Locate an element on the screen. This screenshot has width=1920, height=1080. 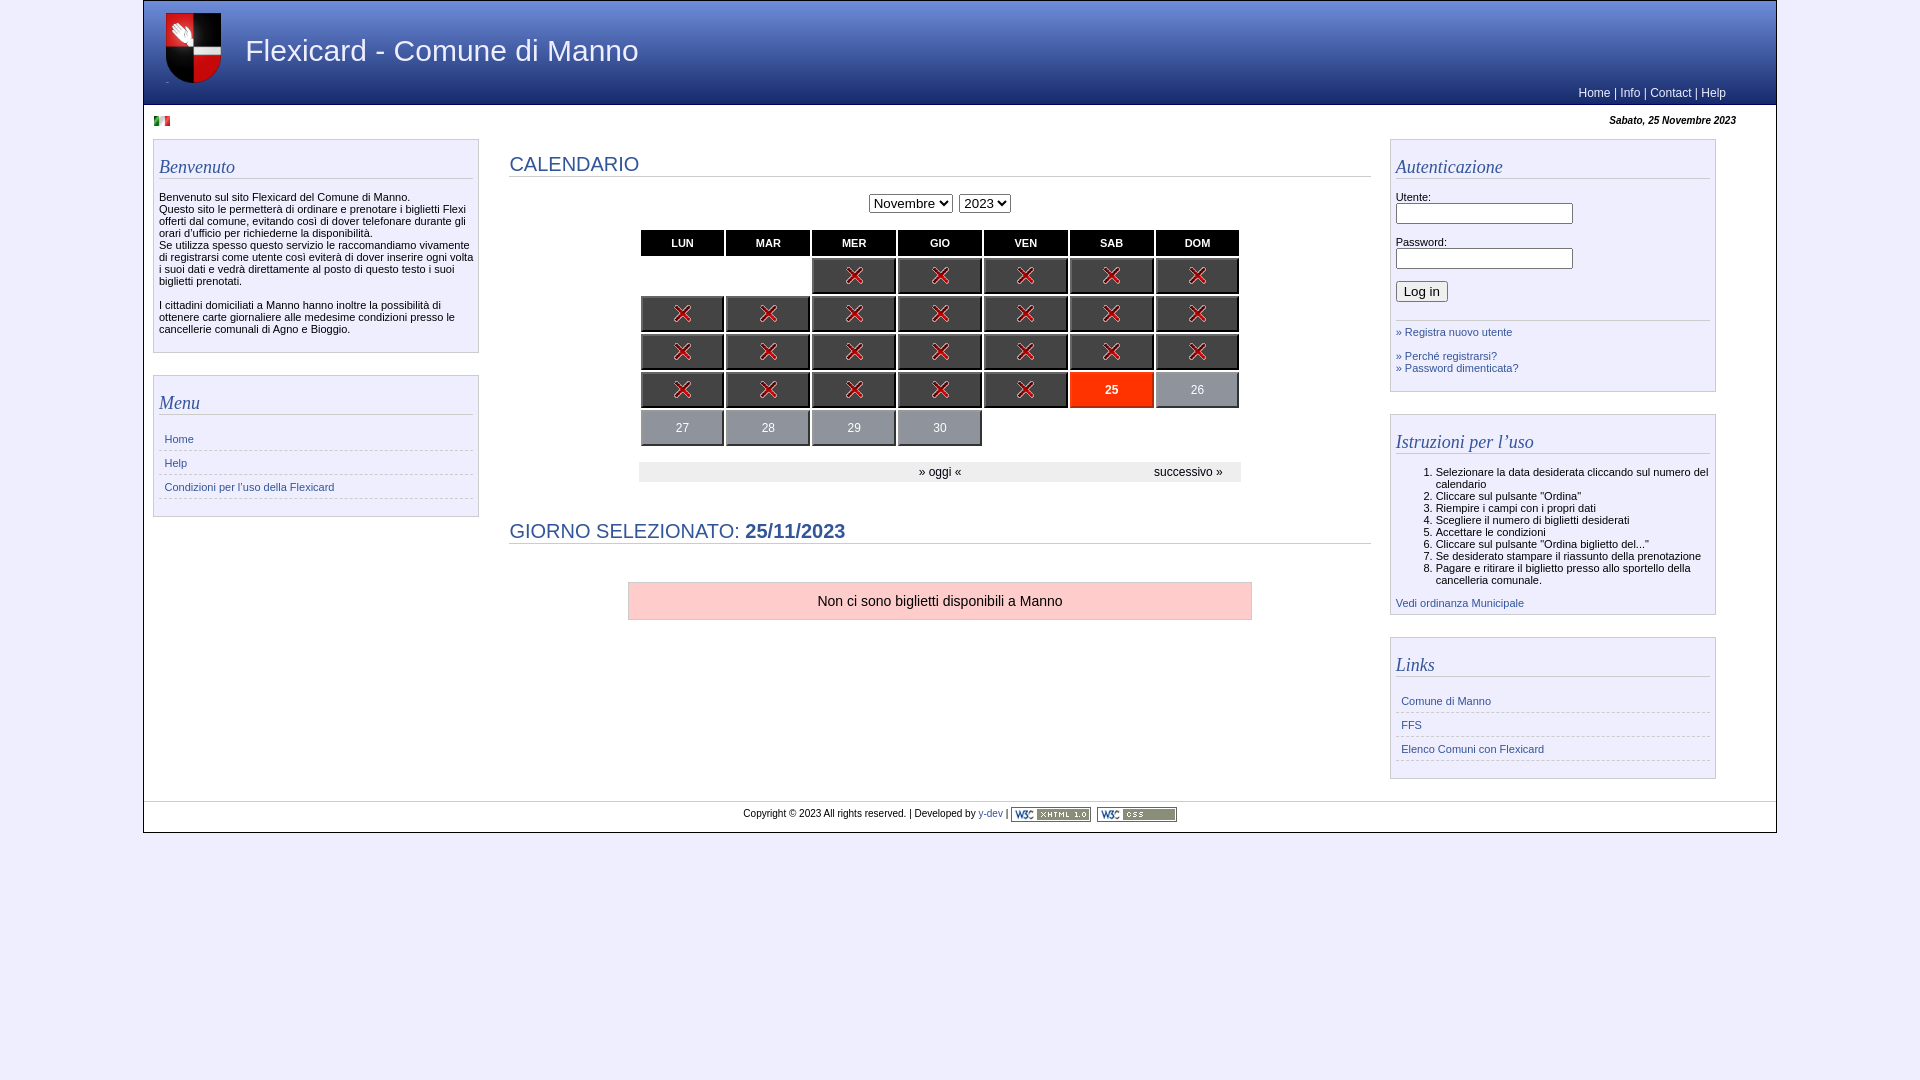
Log in is located at coordinates (1422, 292).